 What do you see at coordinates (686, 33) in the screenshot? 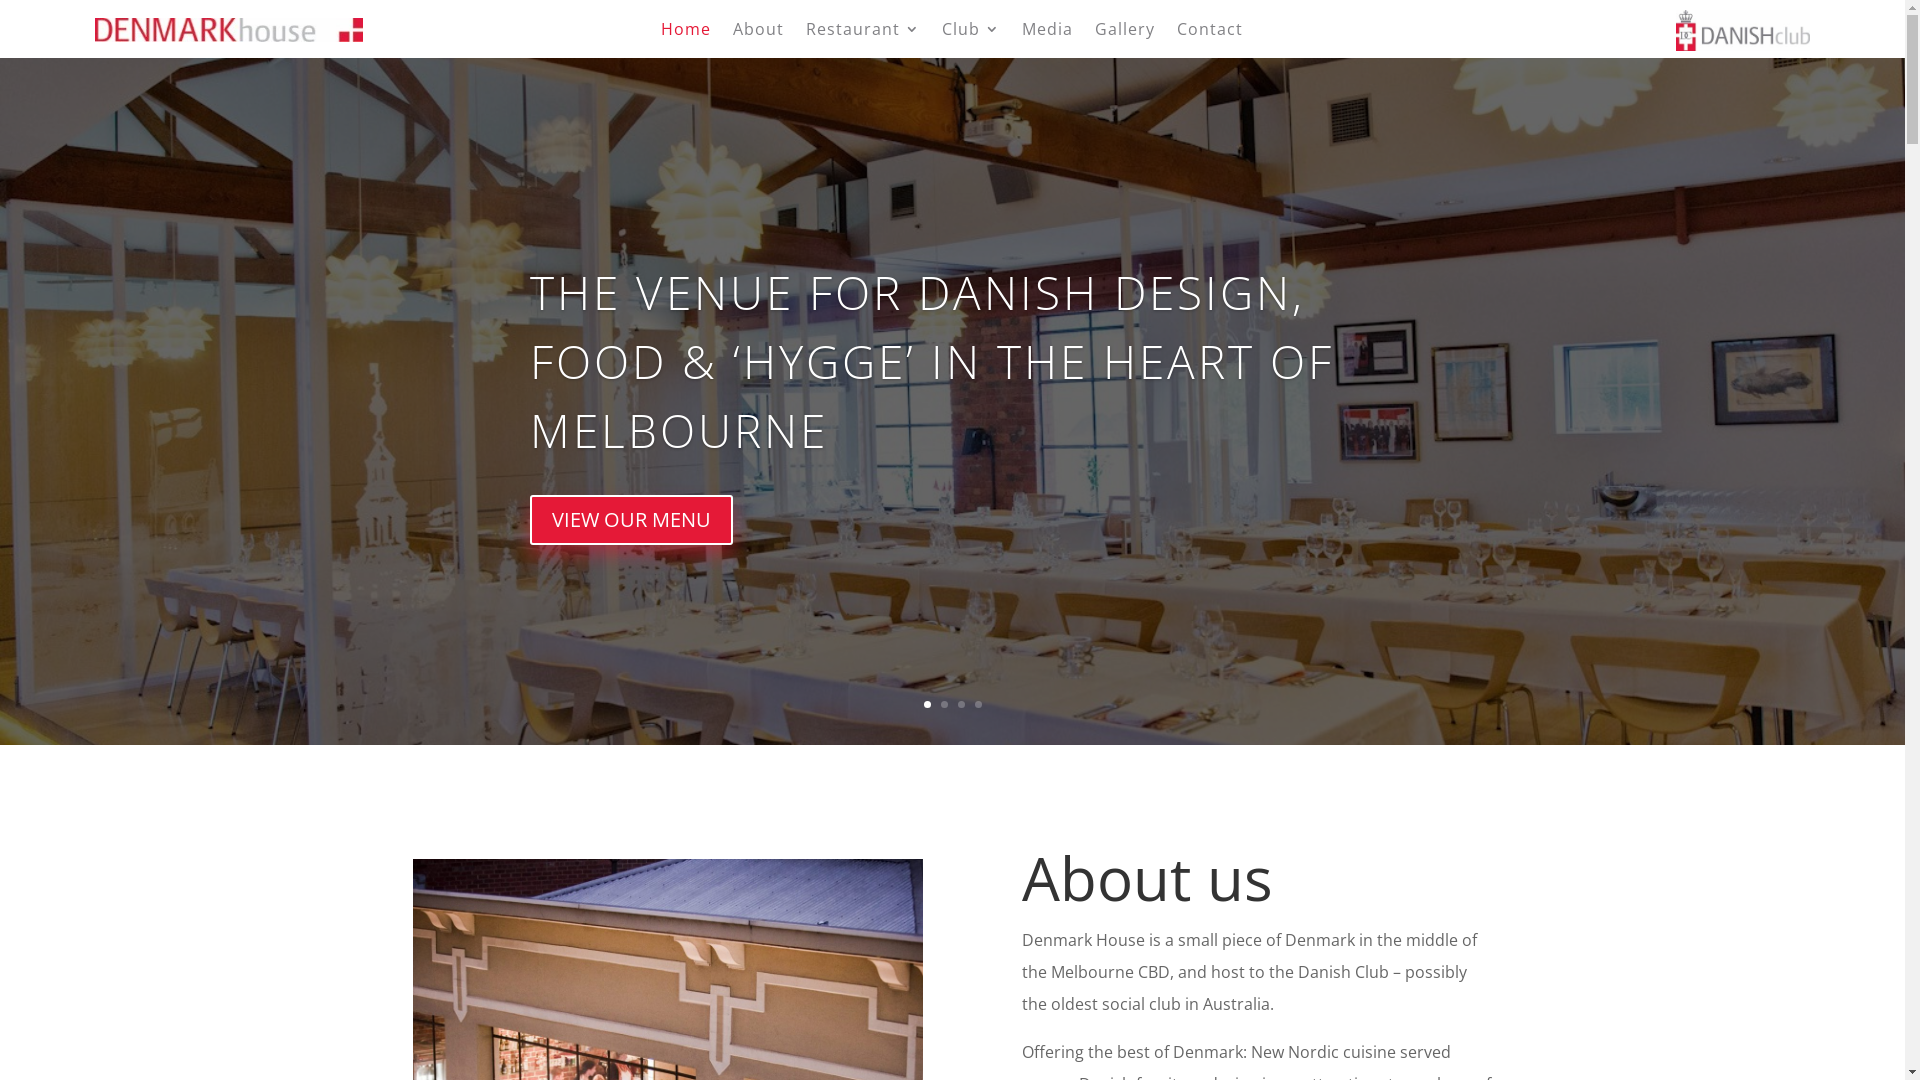
I see `Home` at bounding box center [686, 33].